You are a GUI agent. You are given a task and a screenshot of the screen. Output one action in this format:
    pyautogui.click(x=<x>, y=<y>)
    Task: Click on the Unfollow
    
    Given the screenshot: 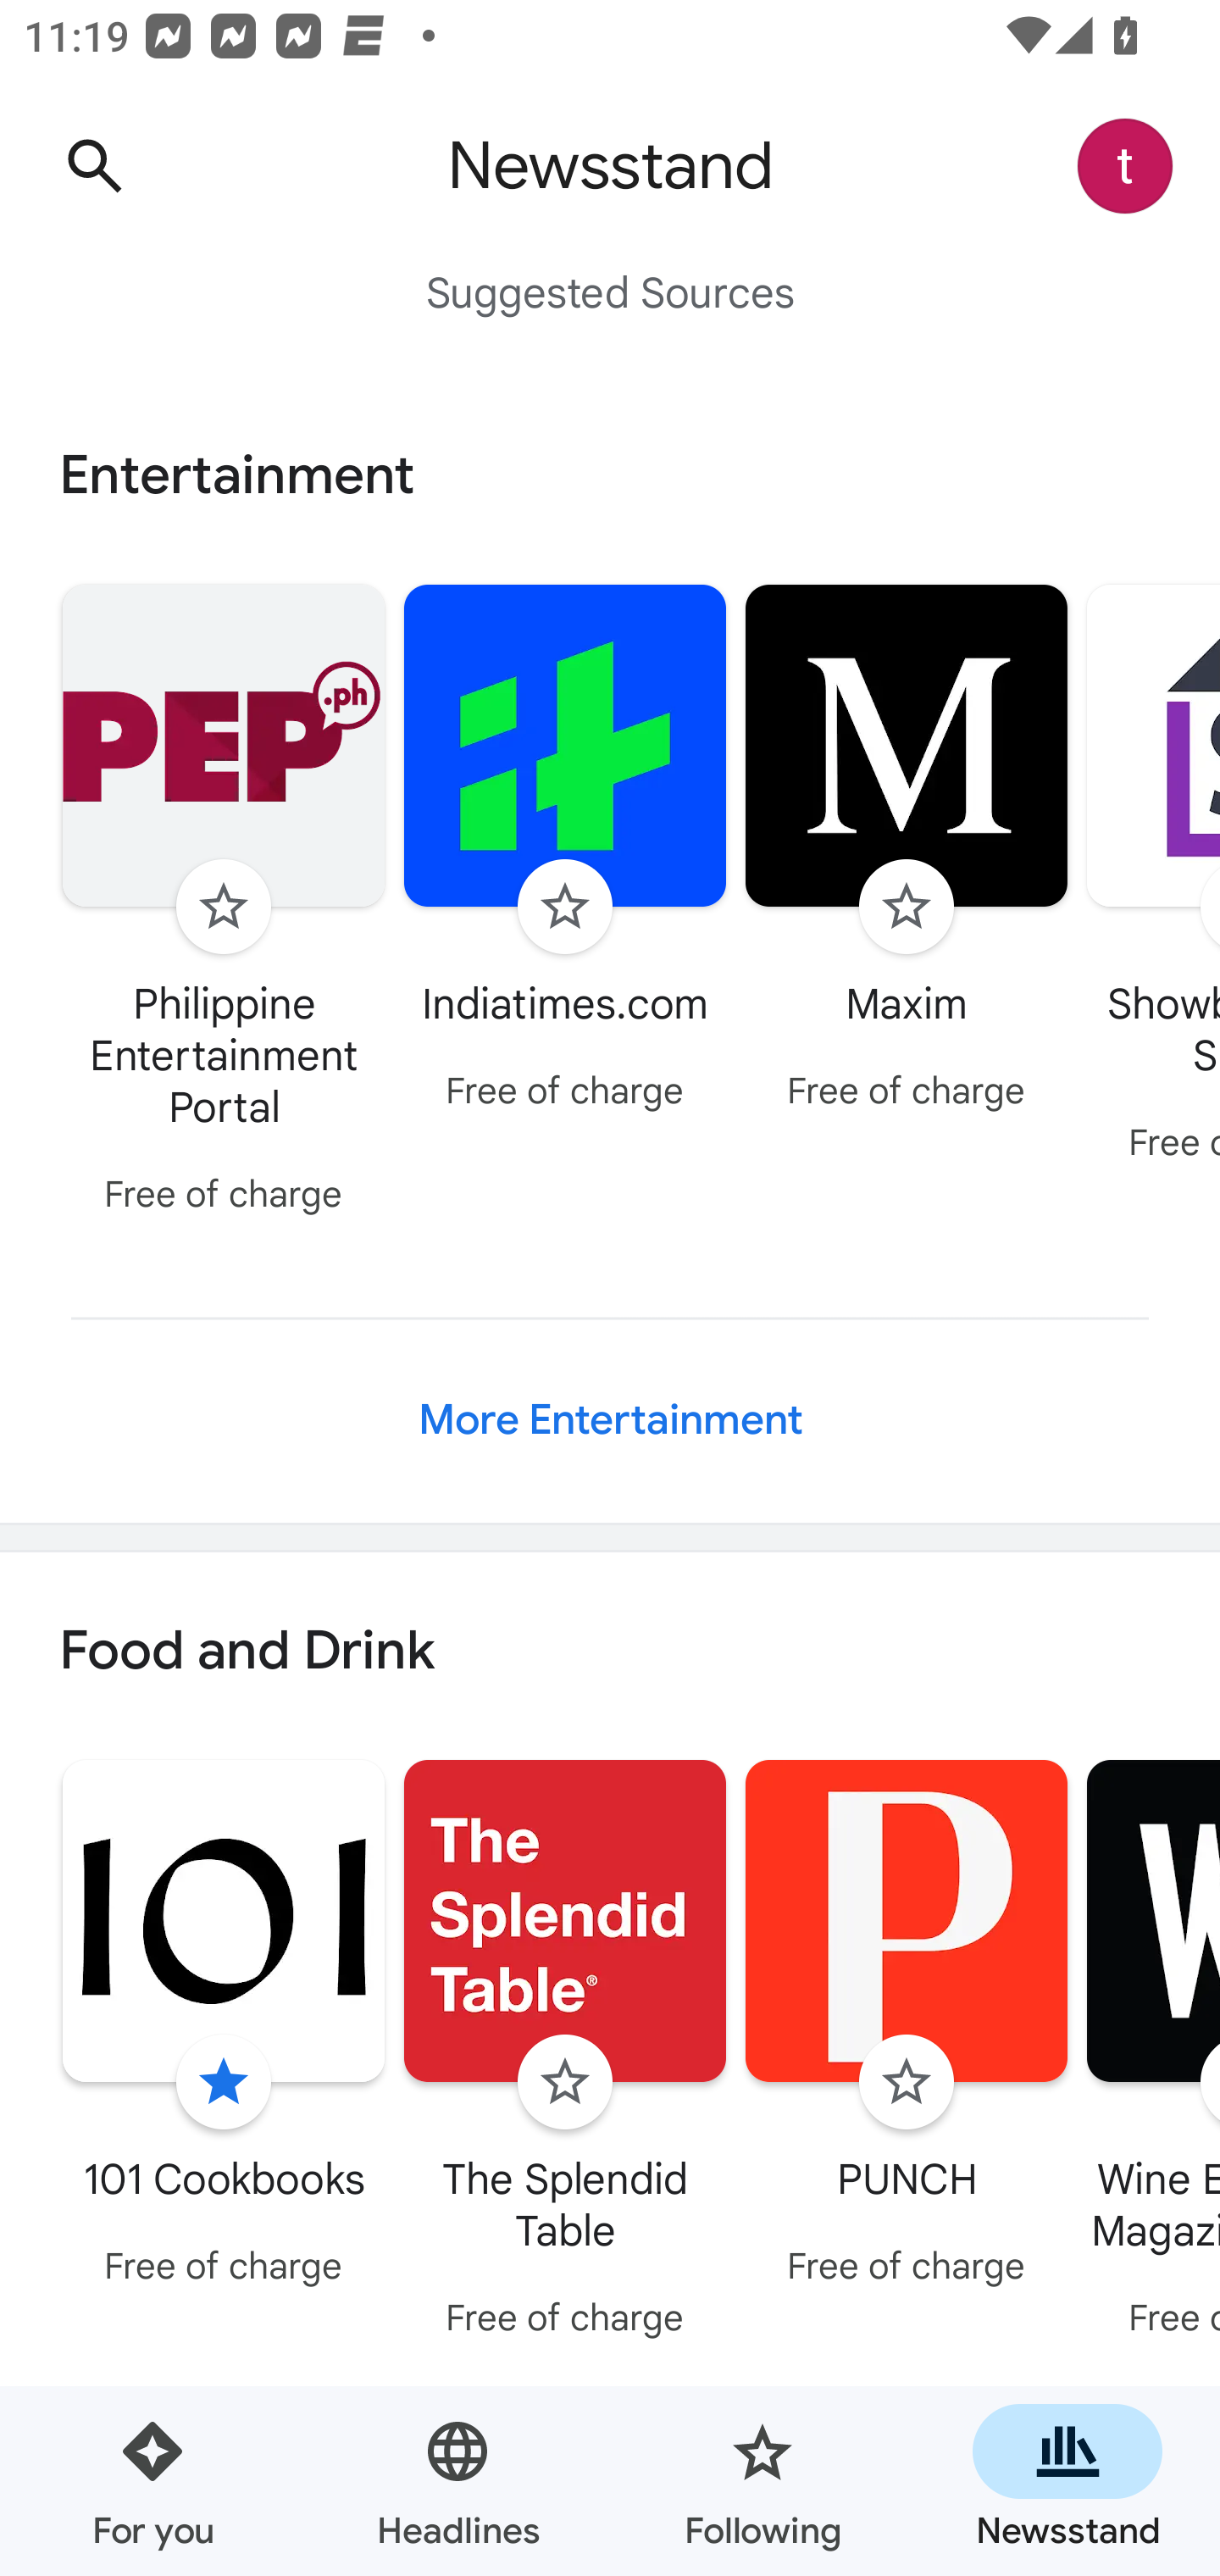 What is the action you would take?
    pyautogui.click(x=223, y=2083)
    